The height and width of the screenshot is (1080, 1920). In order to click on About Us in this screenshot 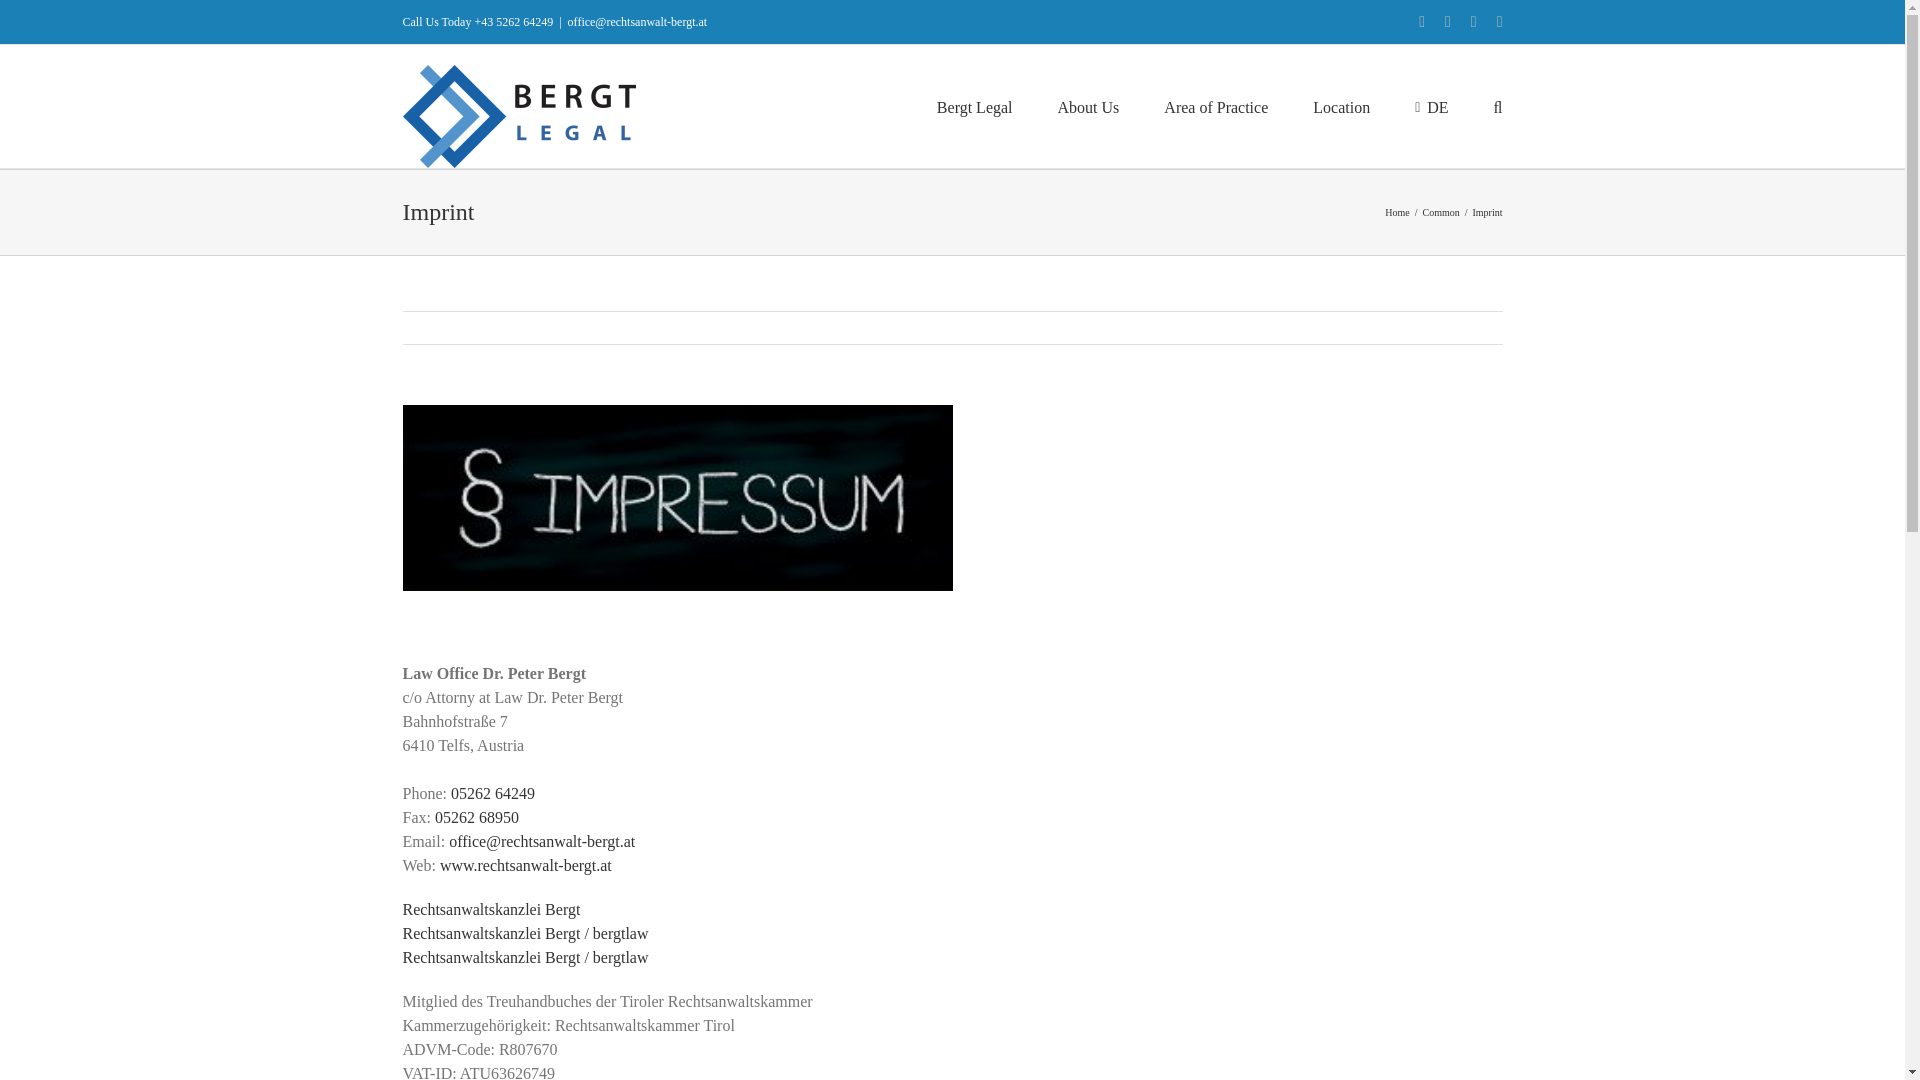, I will do `click(1088, 106)`.